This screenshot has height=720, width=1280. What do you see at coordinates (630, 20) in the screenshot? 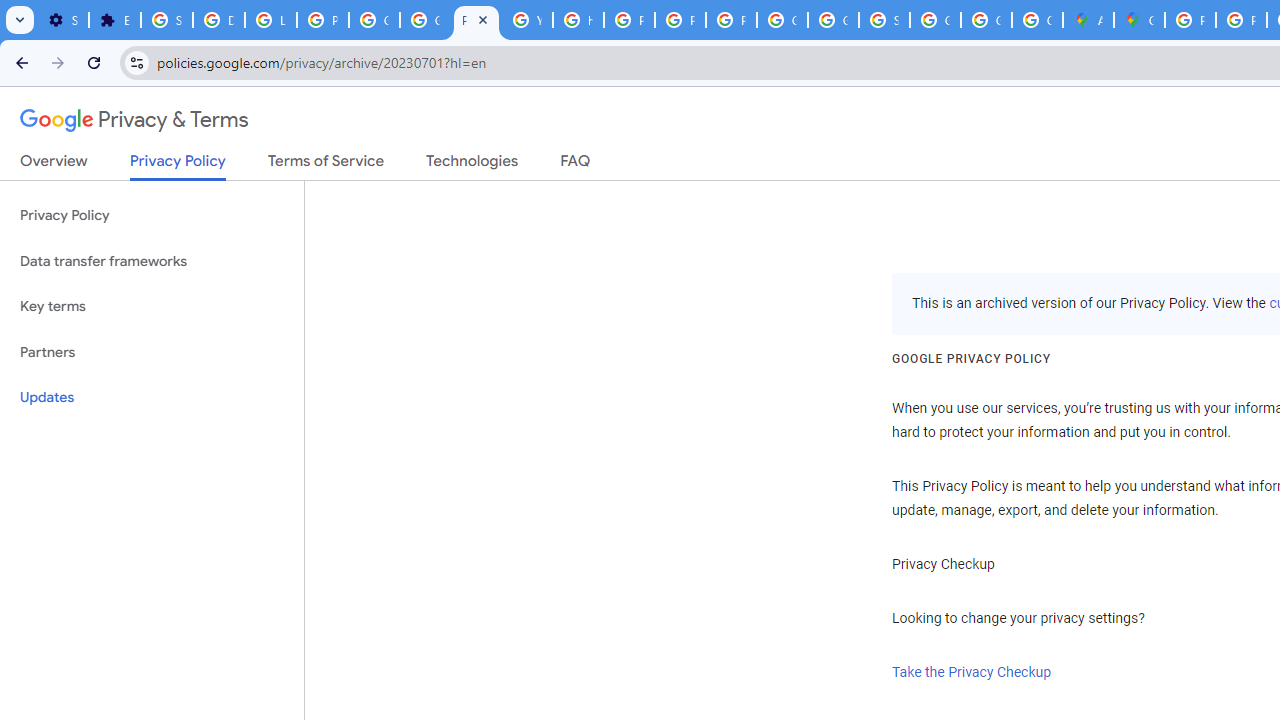
I see `Privacy Help Center - Policies Help` at bounding box center [630, 20].